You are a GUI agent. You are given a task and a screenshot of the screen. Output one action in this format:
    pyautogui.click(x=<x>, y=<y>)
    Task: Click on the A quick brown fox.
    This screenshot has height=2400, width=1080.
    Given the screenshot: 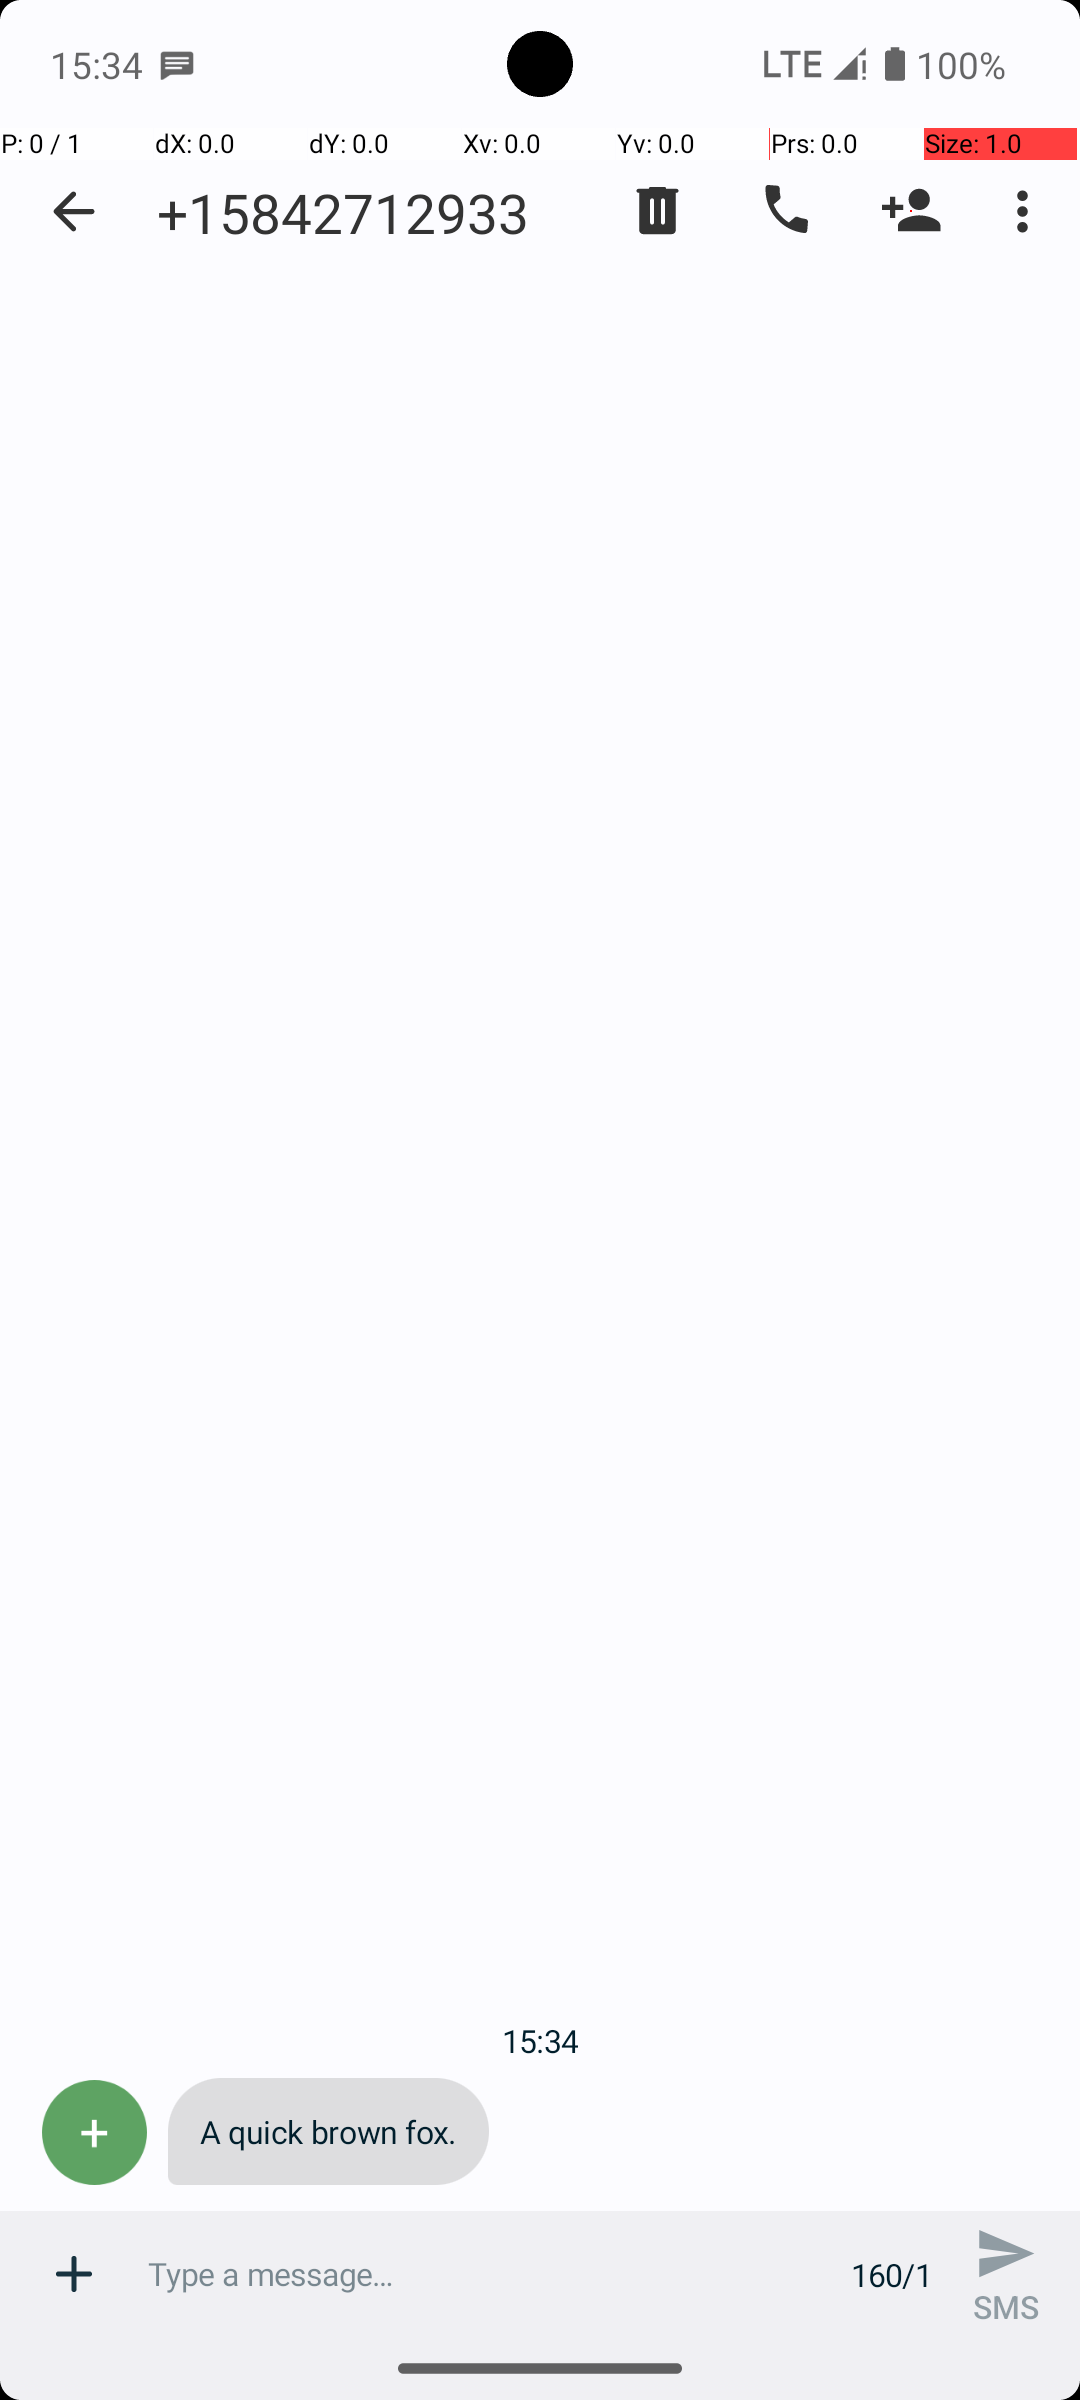 What is the action you would take?
    pyautogui.click(x=328, y=2132)
    